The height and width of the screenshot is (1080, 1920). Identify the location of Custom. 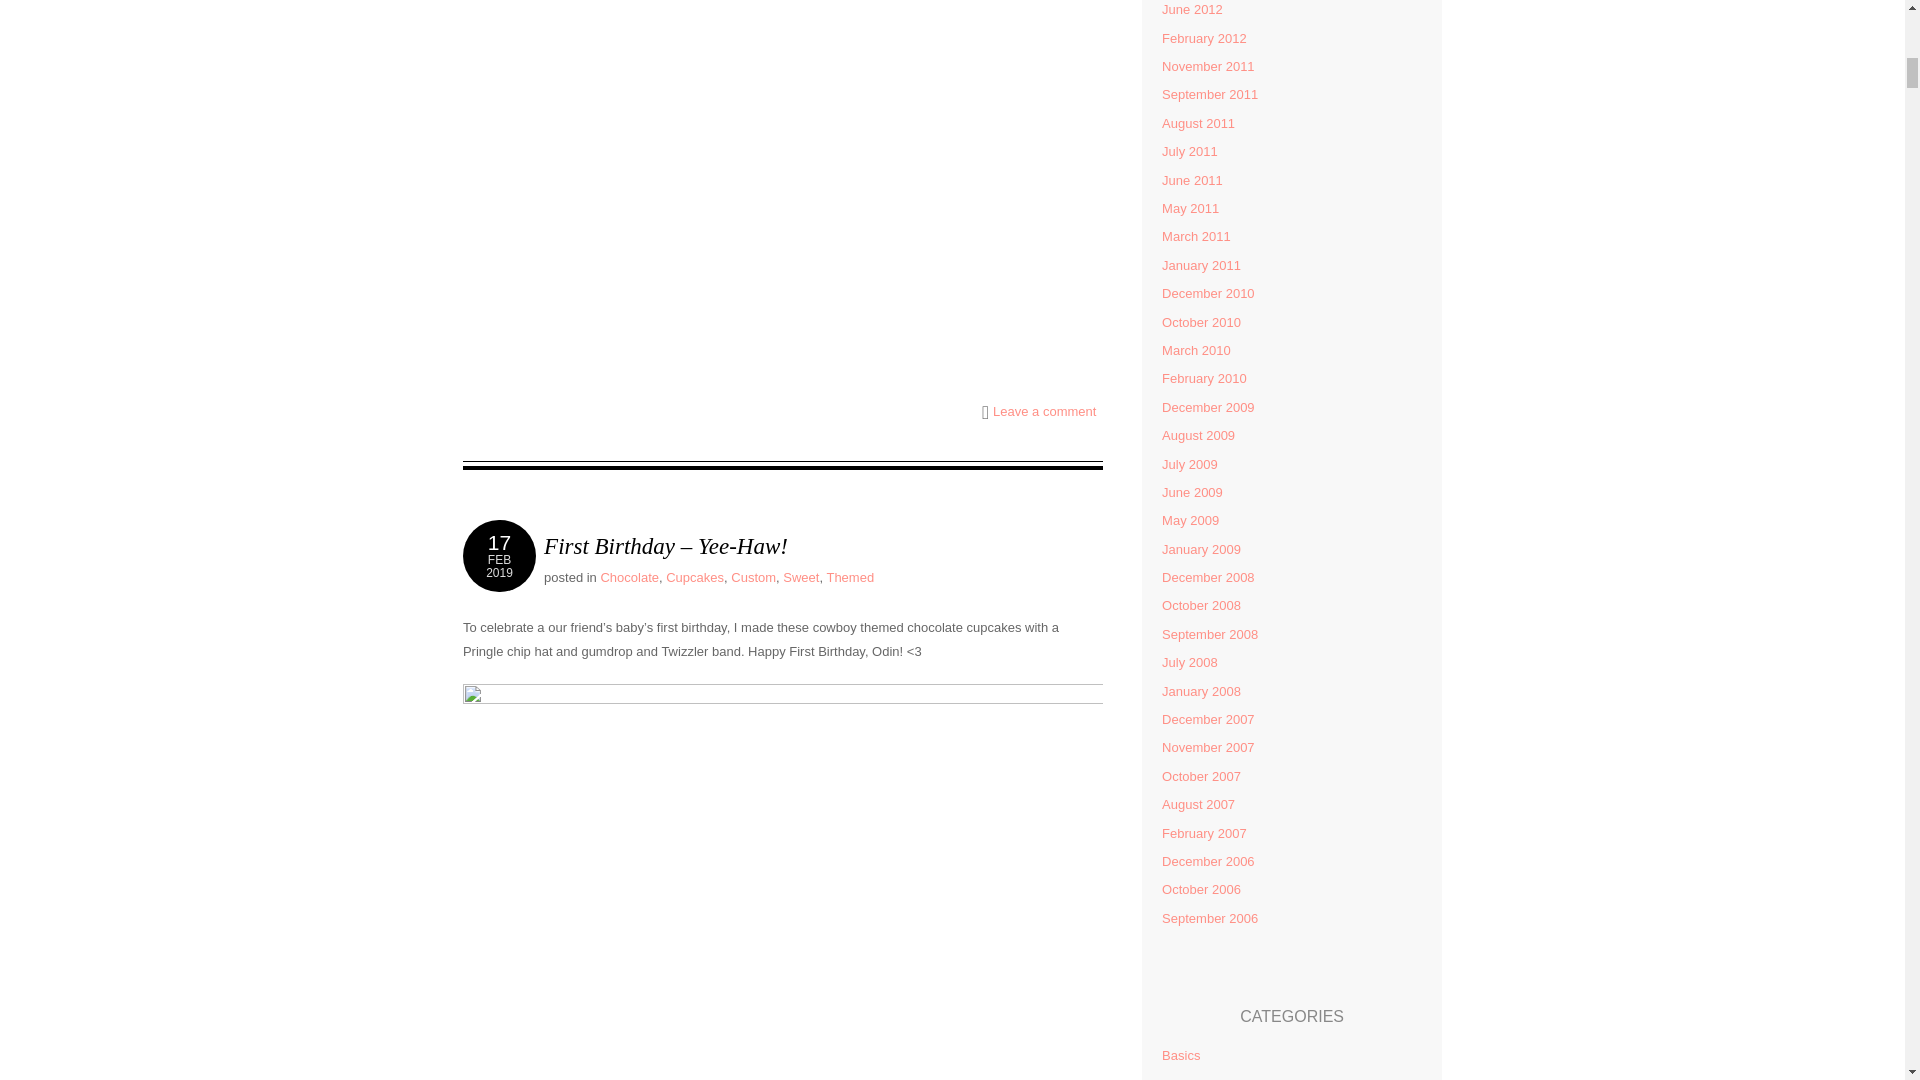
(628, 578).